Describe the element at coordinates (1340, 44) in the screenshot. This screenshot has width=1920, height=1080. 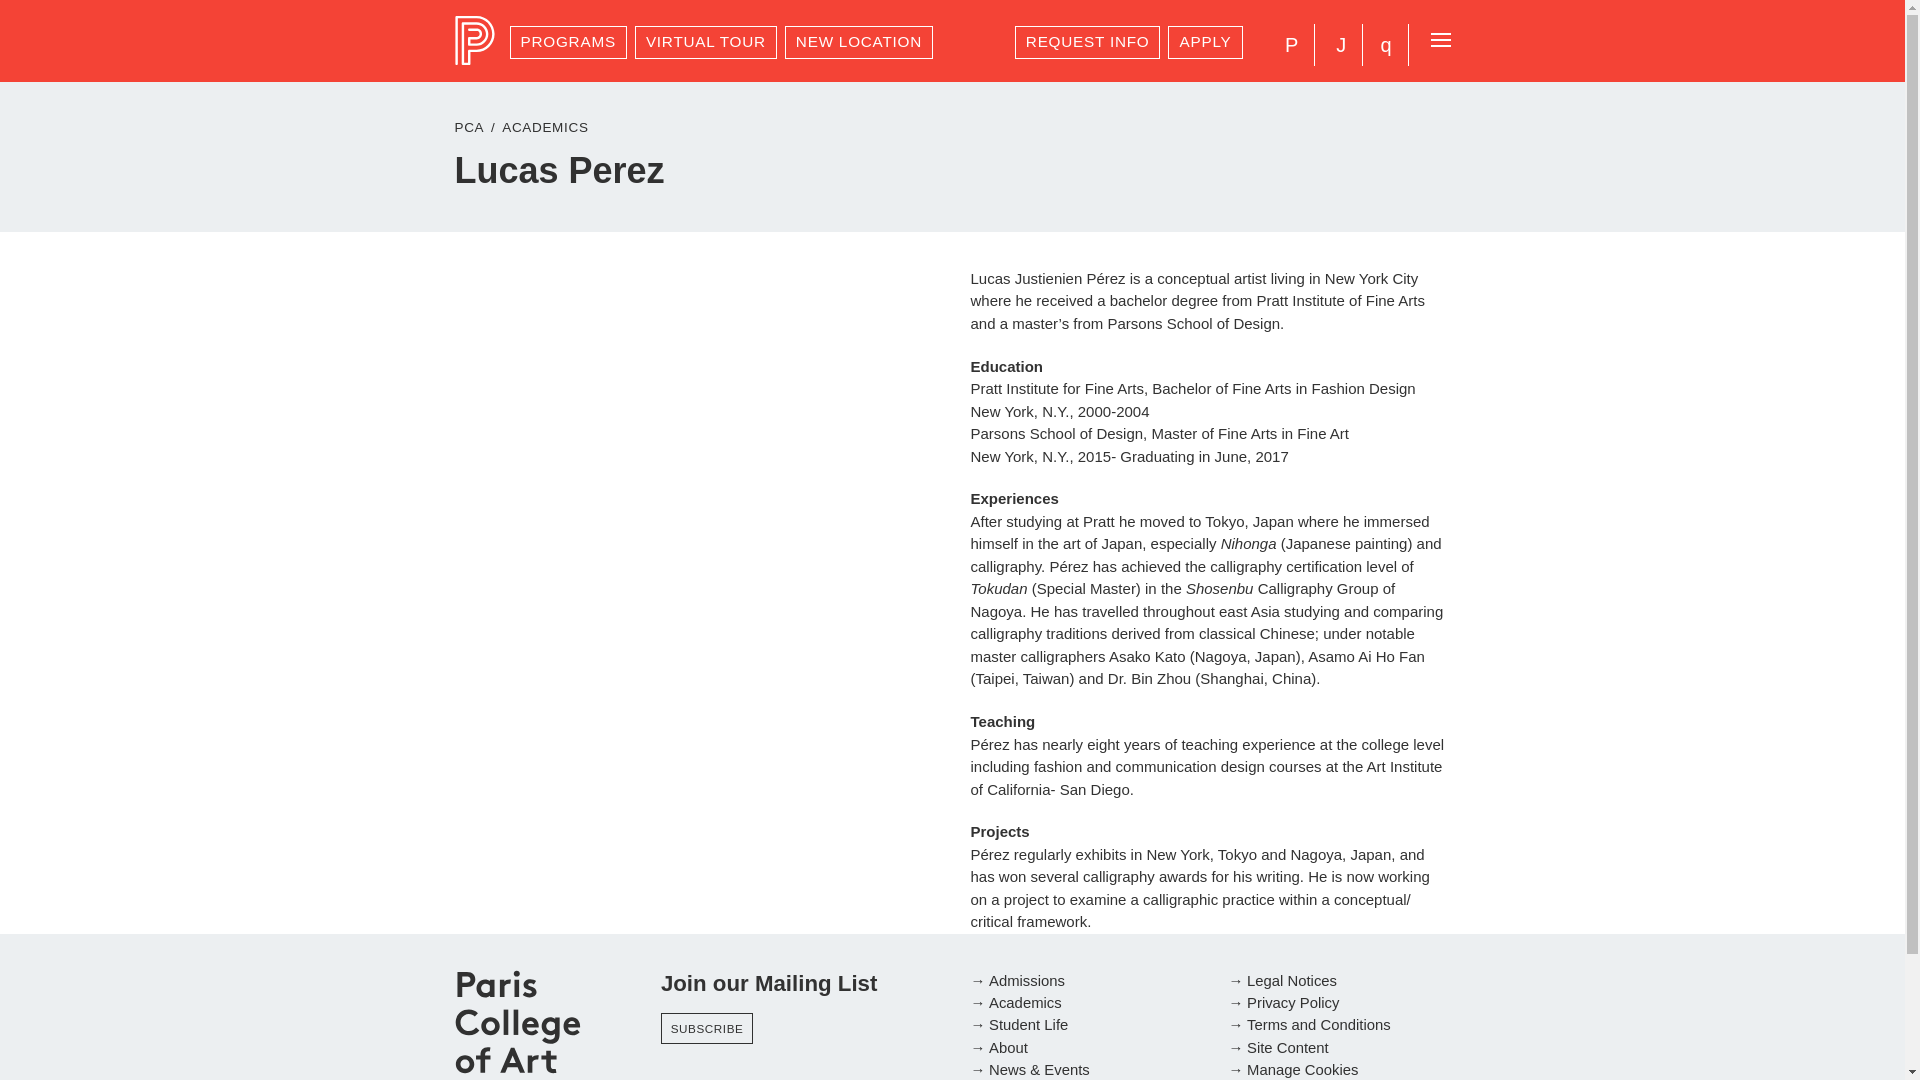
I see `J` at that location.